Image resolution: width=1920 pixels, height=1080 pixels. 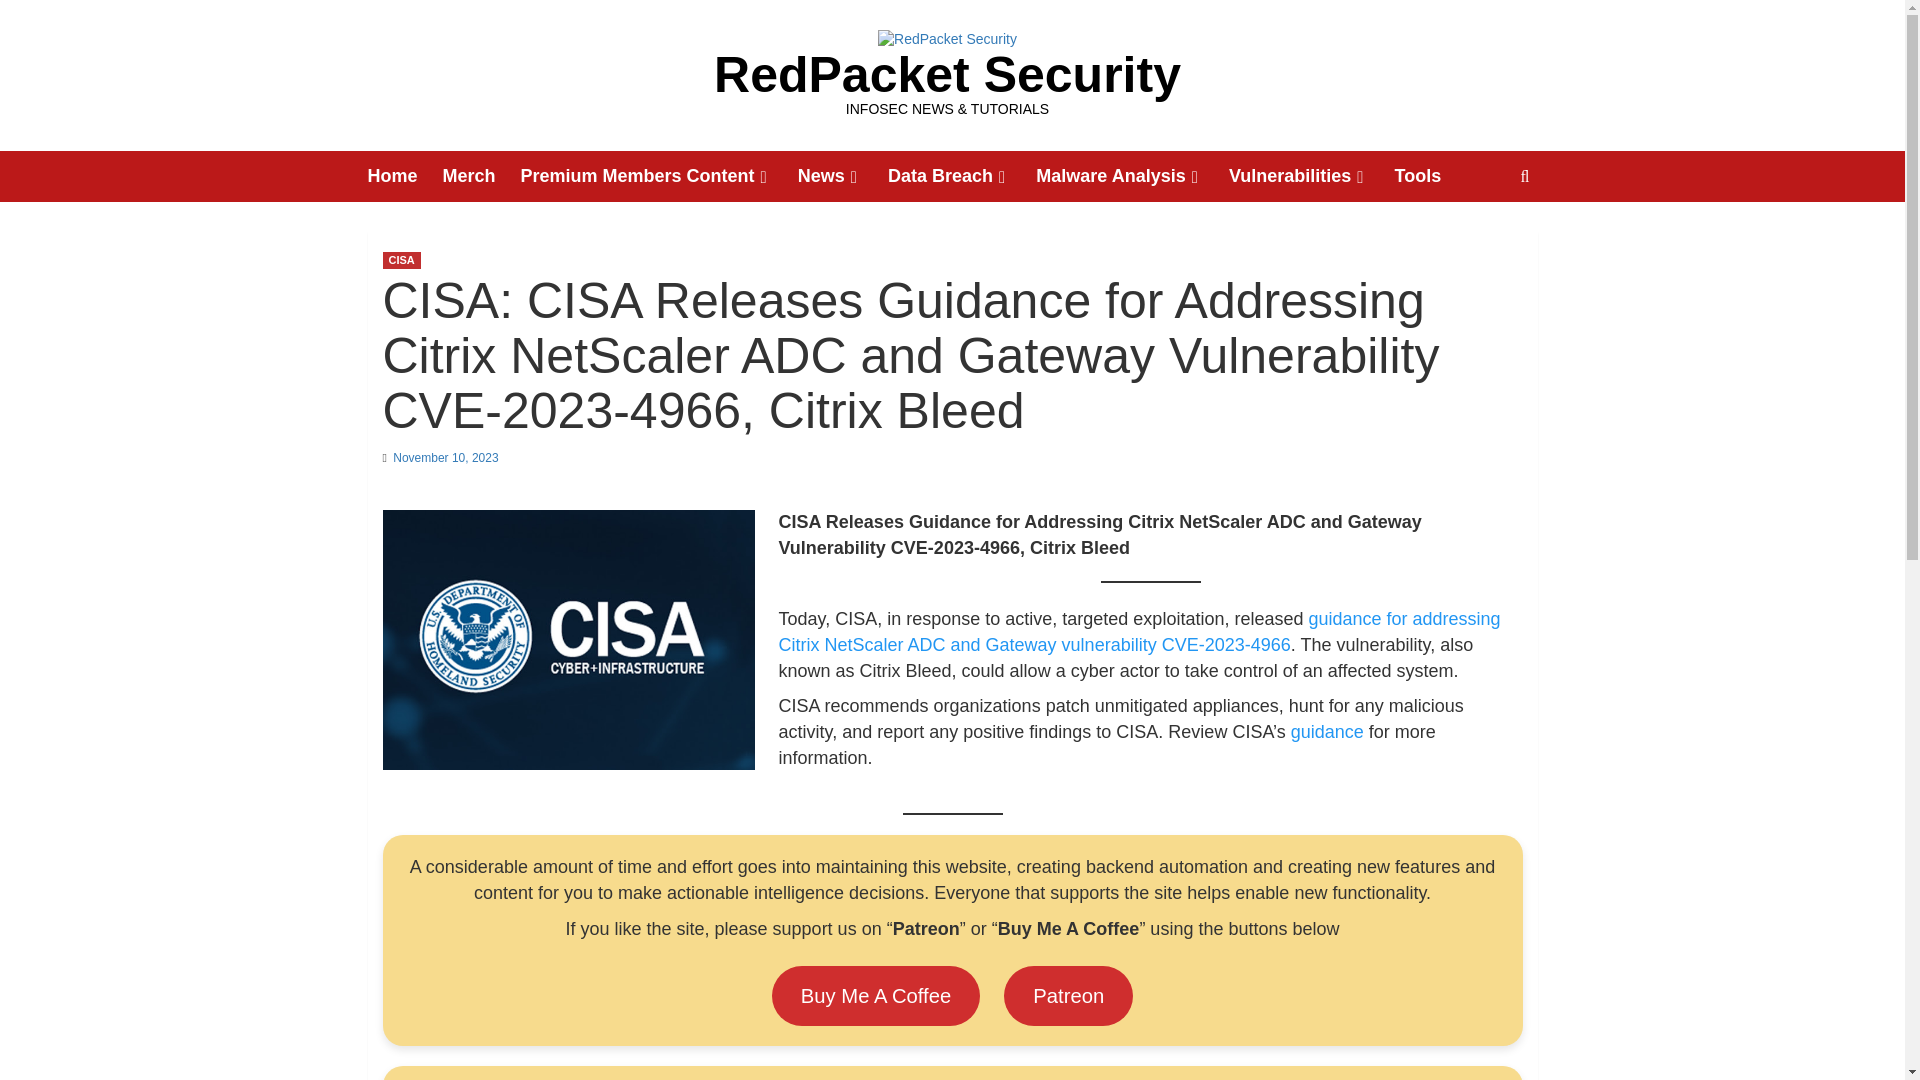 I want to click on News, so click(x=842, y=176).